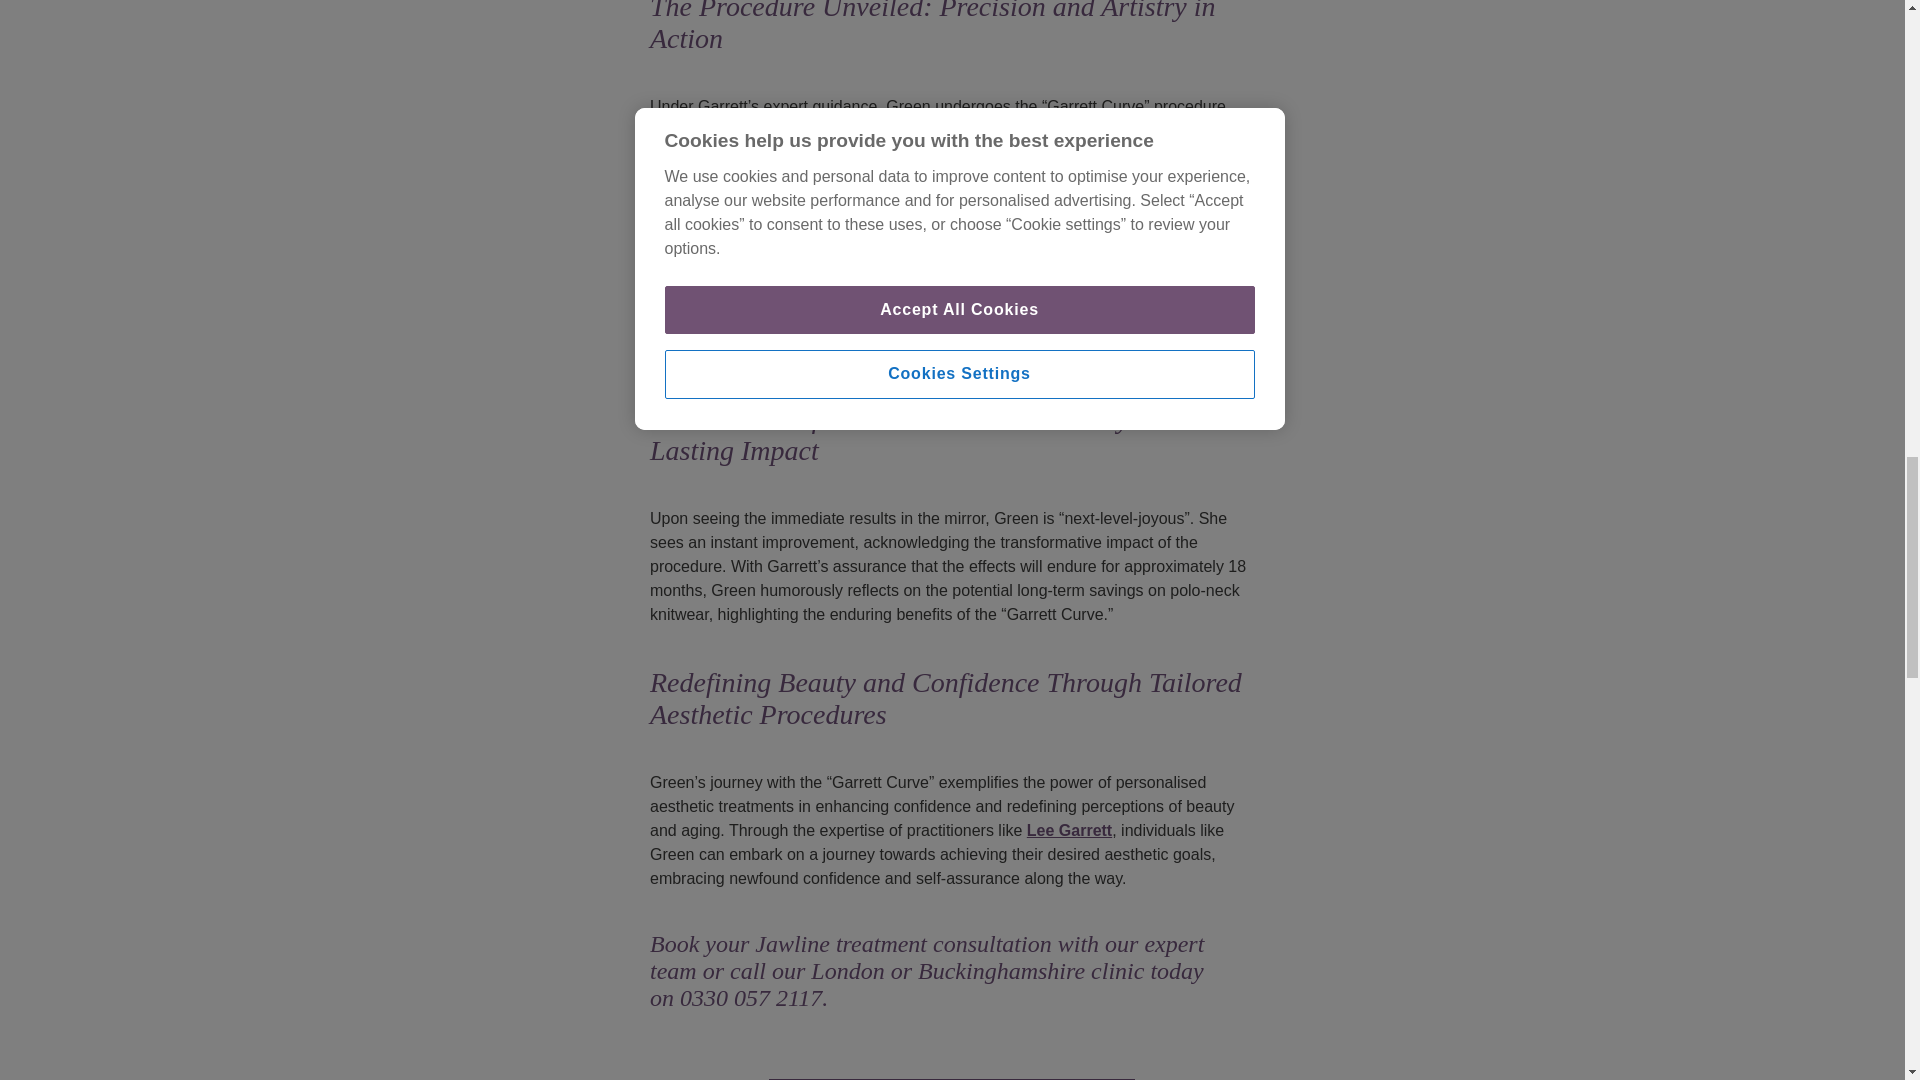  I want to click on London, so click(846, 970).